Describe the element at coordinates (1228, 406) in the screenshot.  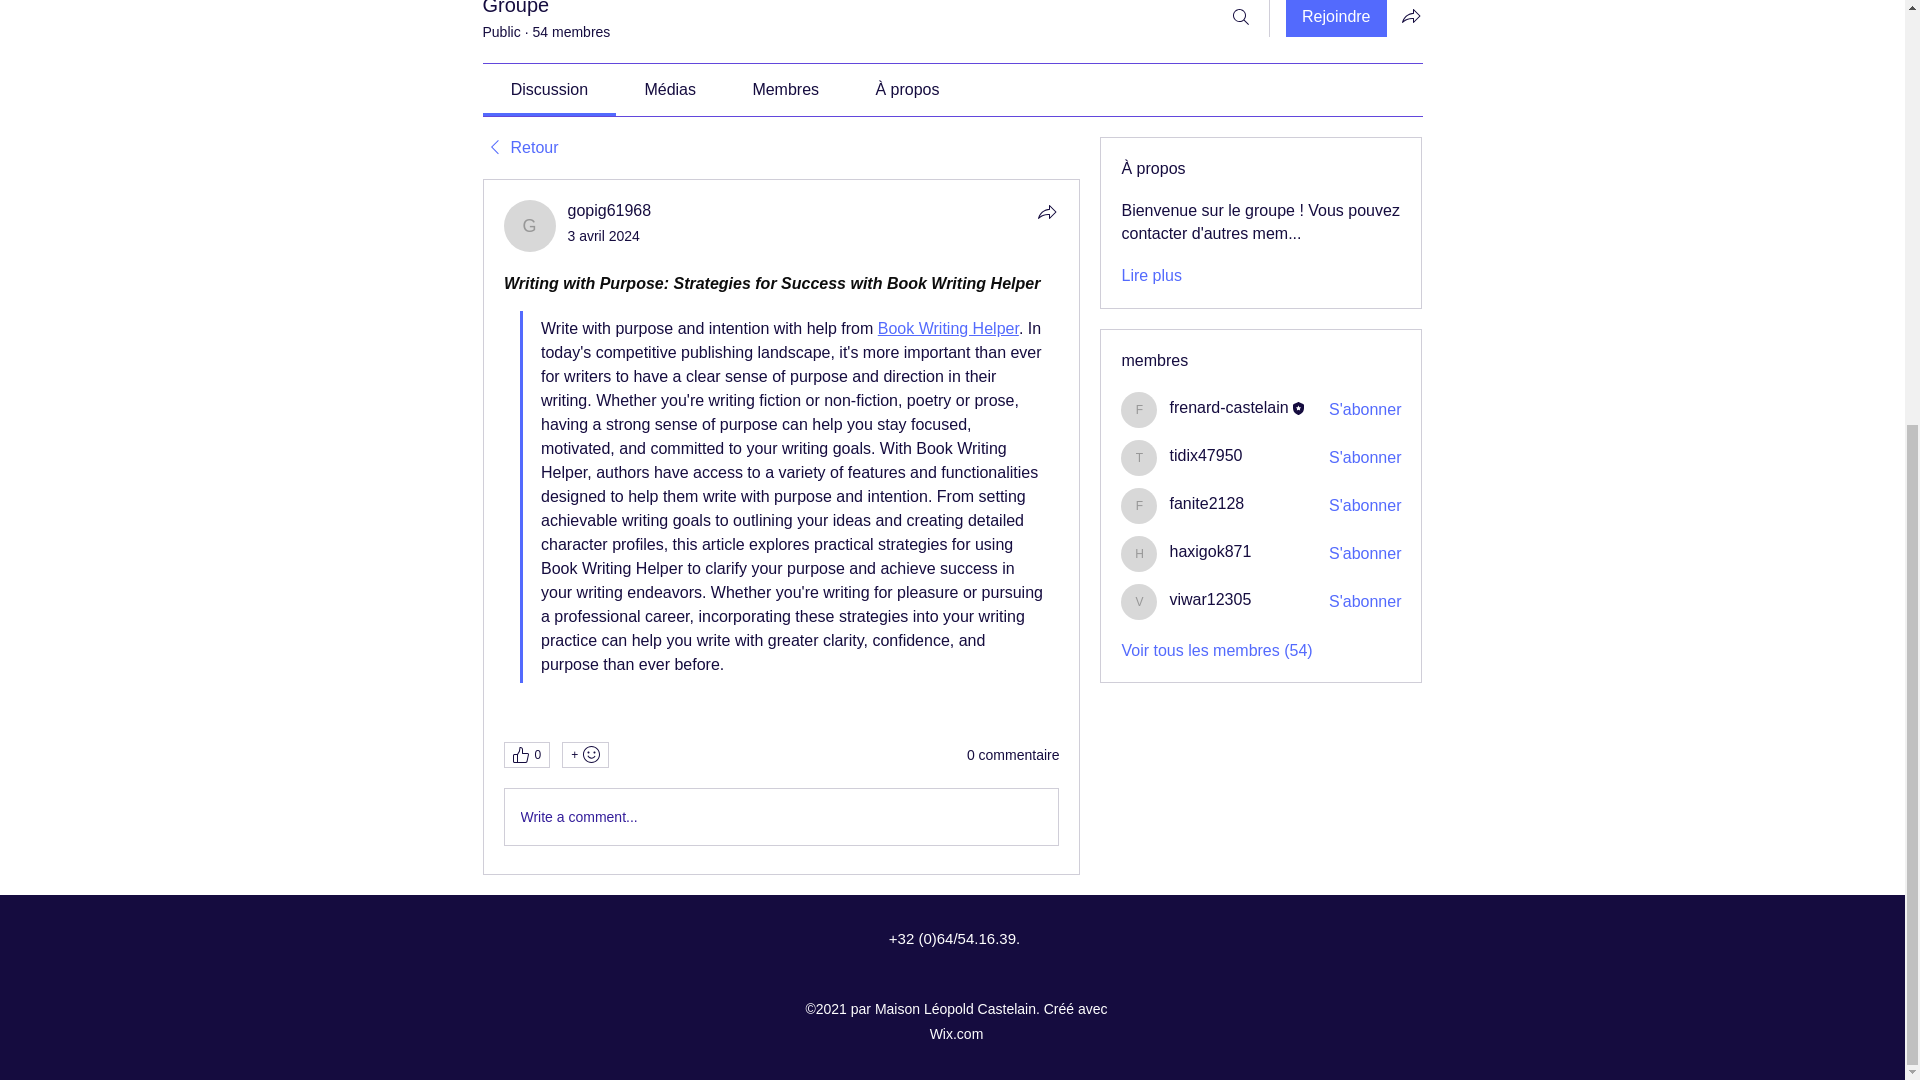
I see `frenard-castelain` at that location.